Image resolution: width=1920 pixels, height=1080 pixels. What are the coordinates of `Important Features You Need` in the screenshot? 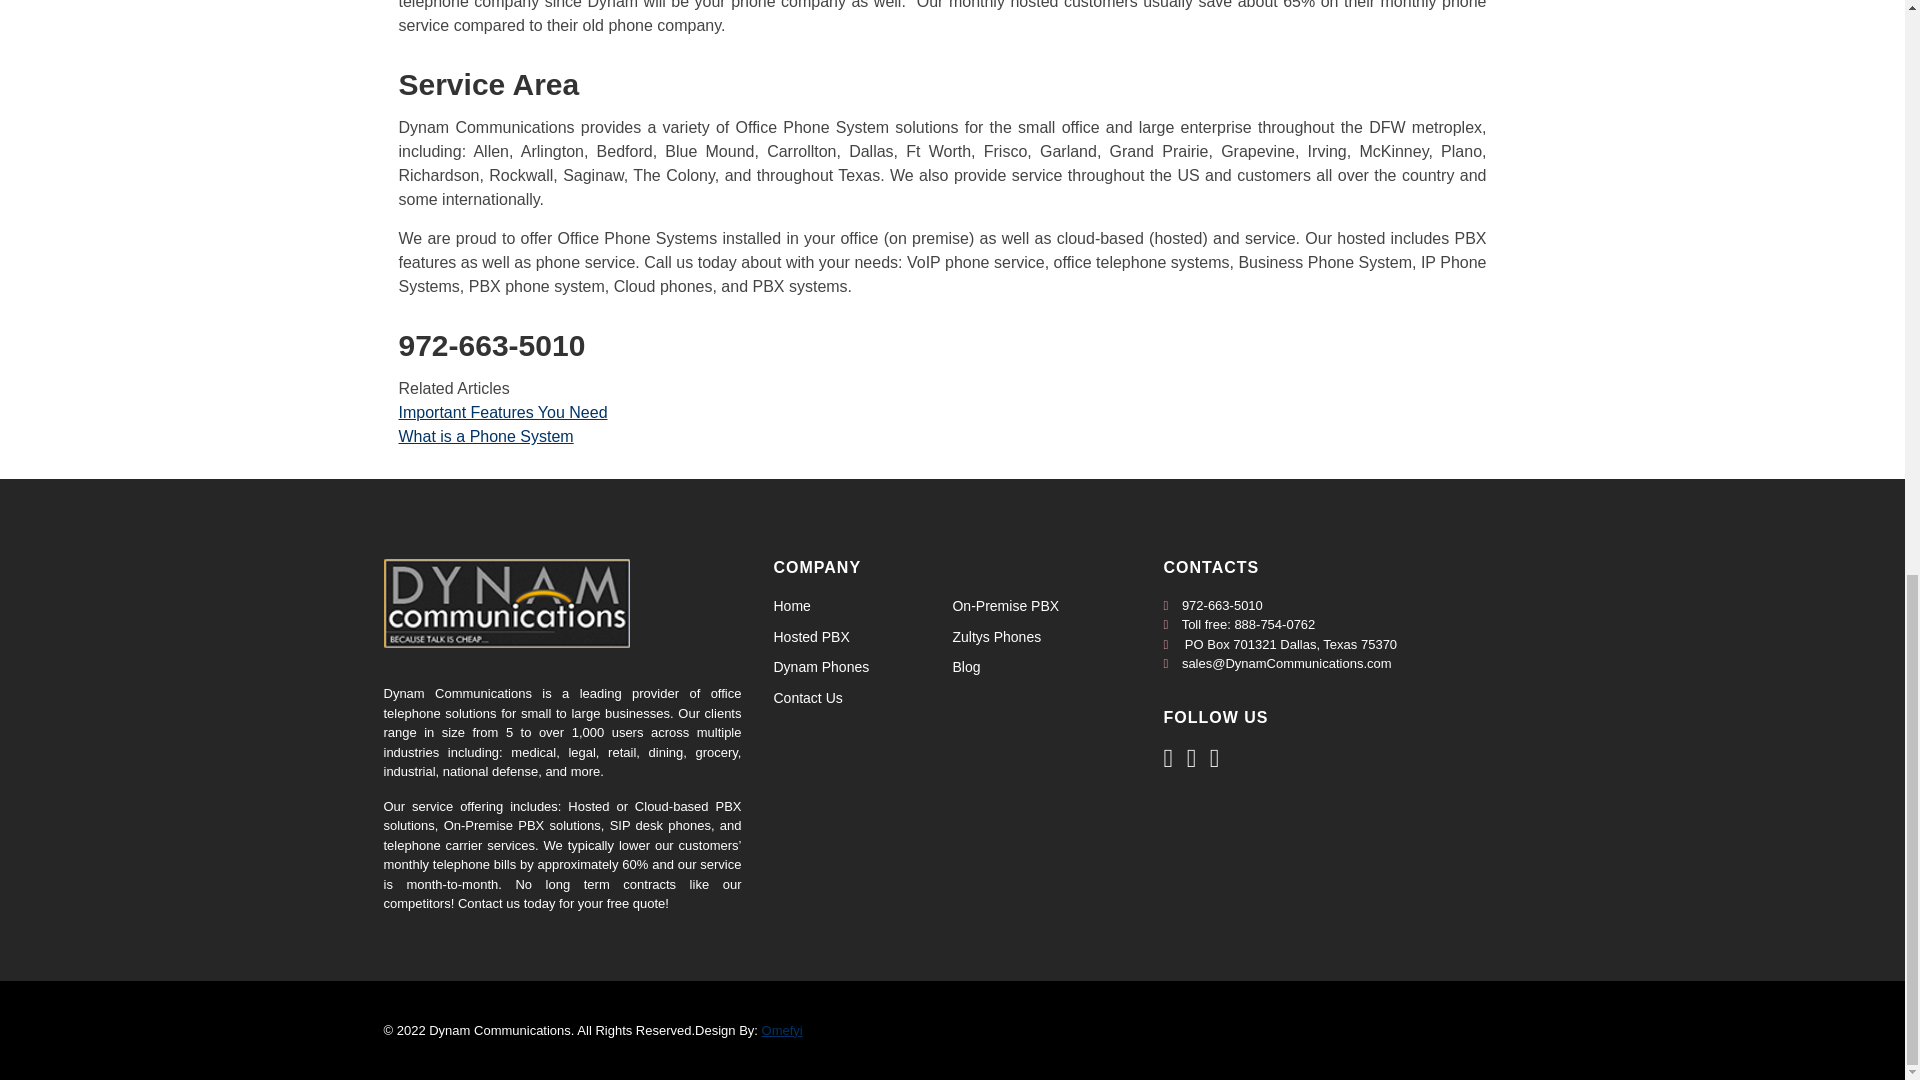 It's located at (502, 412).